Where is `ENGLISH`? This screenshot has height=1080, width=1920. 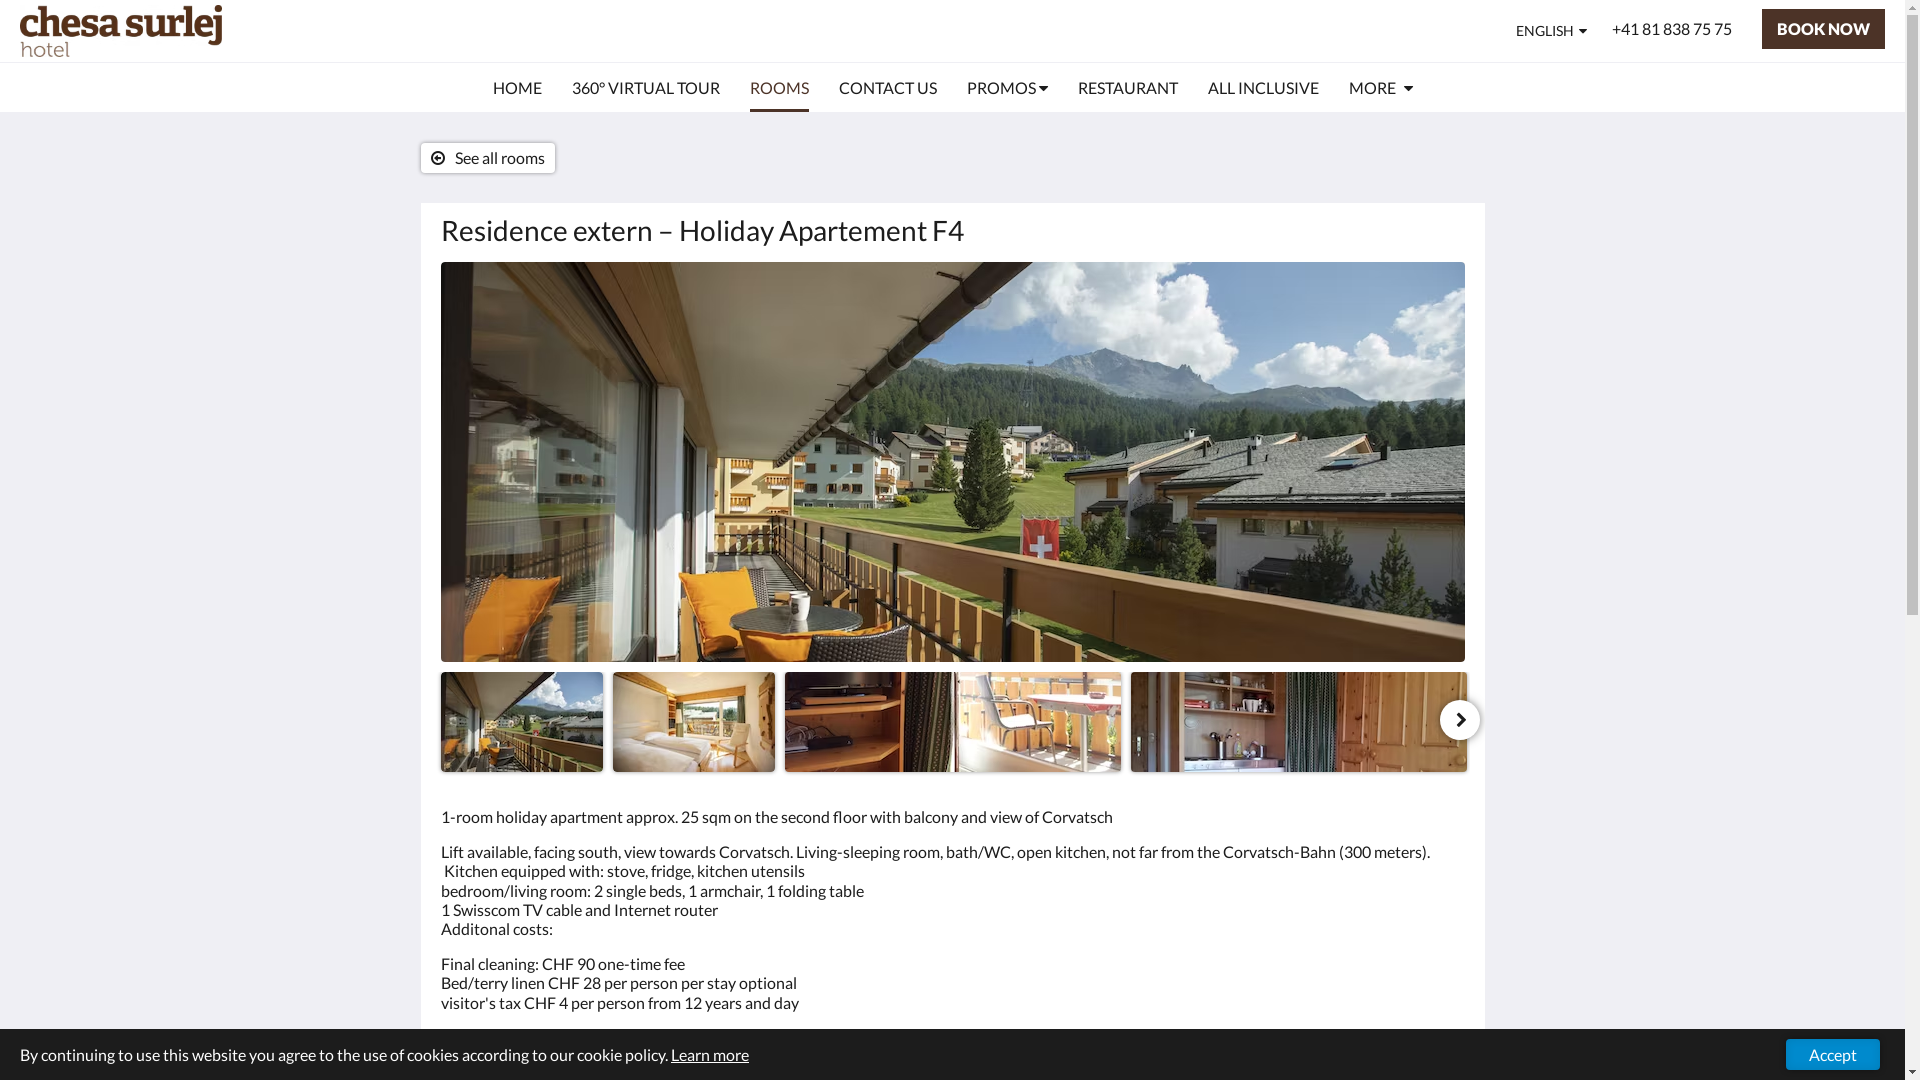
ENGLISH is located at coordinates (1552, 31).